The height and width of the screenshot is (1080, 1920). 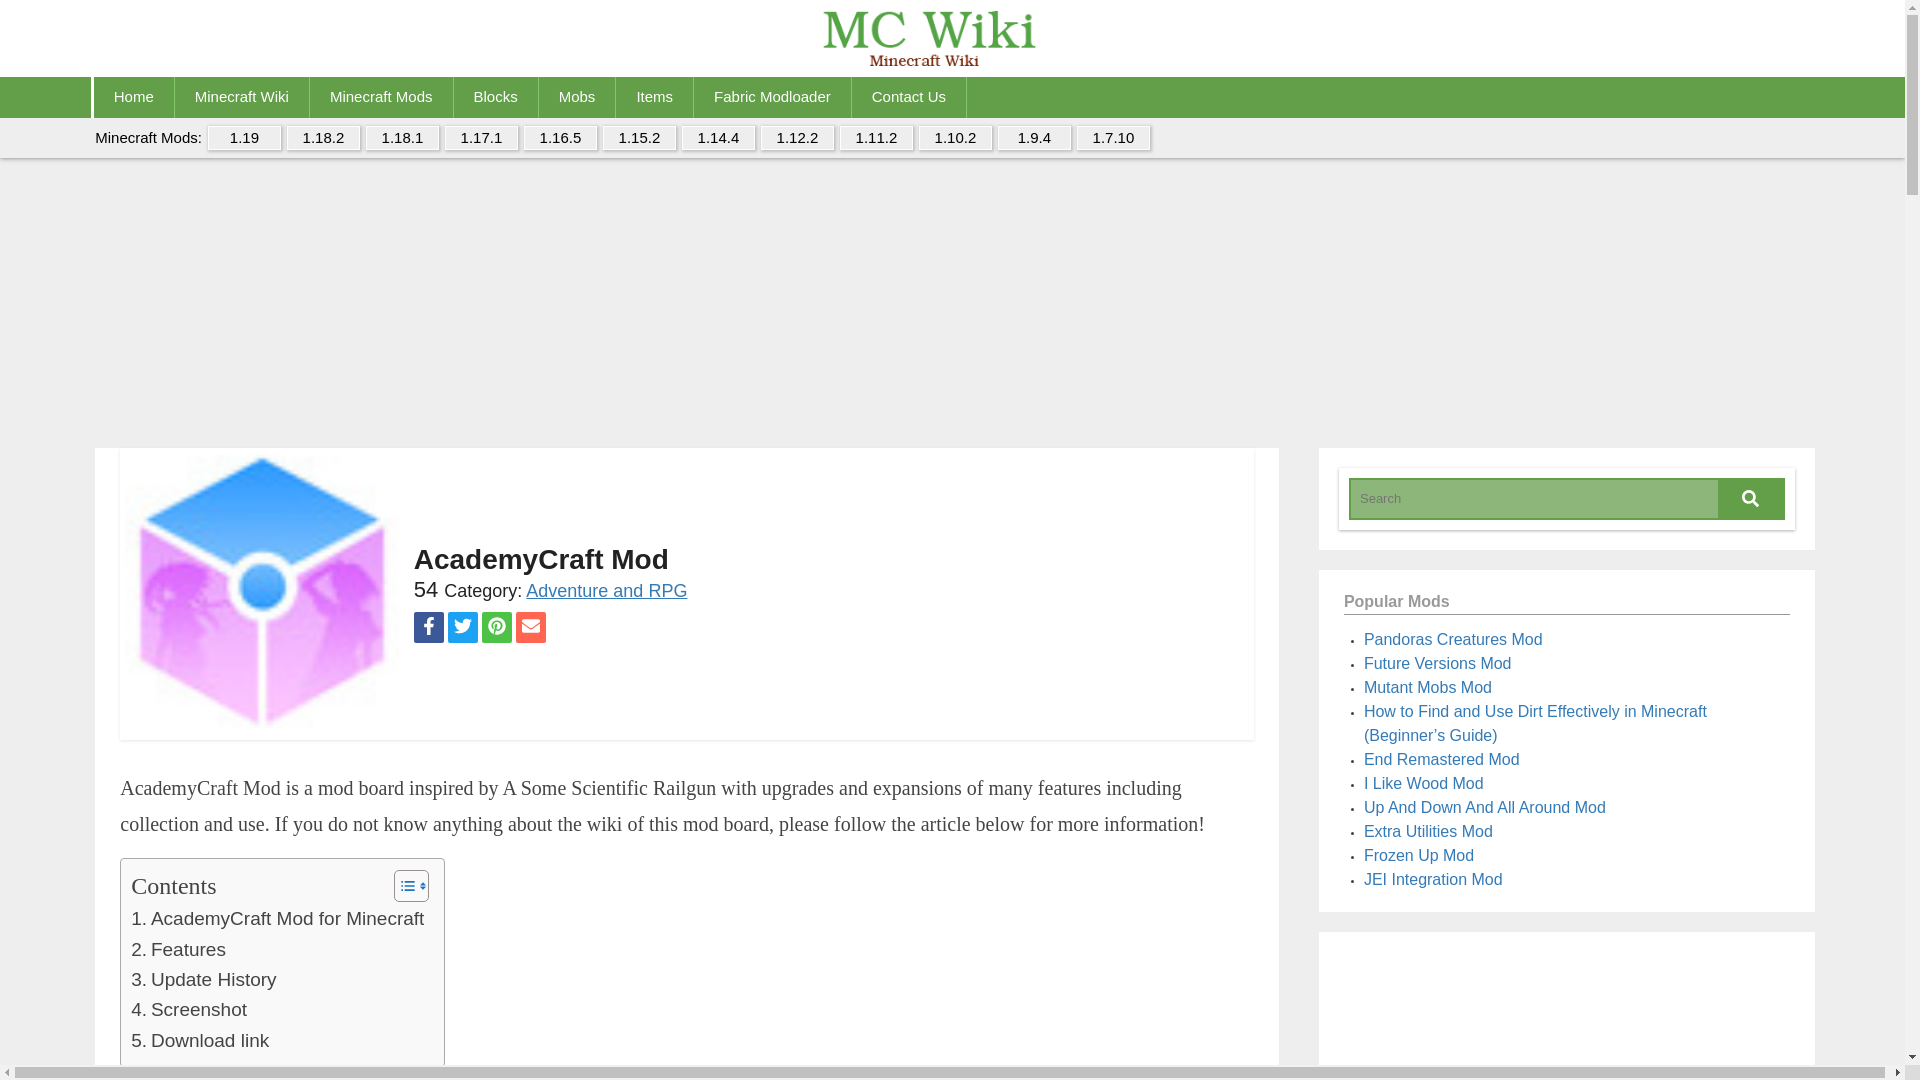 I want to click on 1.18.1, so click(x=402, y=138).